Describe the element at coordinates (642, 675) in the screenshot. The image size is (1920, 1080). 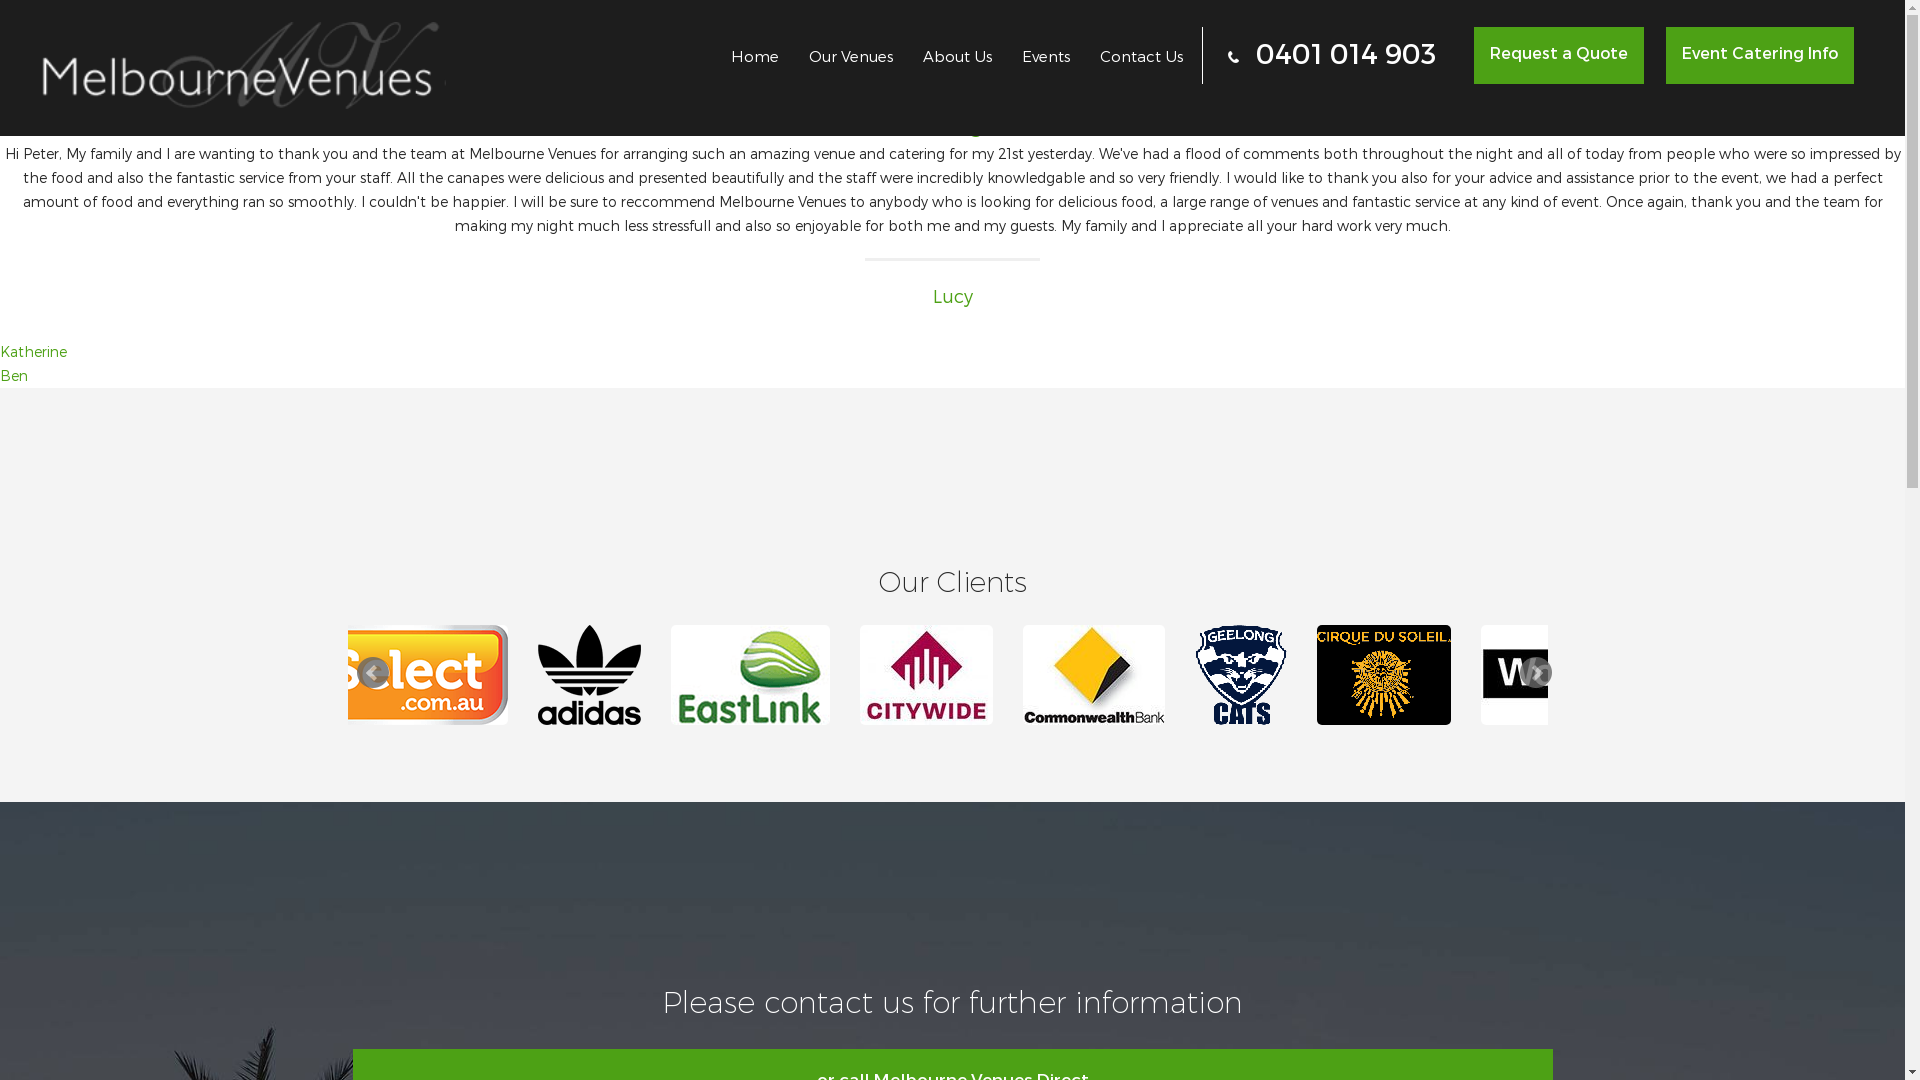
I see `Melbourne Venues` at that location.